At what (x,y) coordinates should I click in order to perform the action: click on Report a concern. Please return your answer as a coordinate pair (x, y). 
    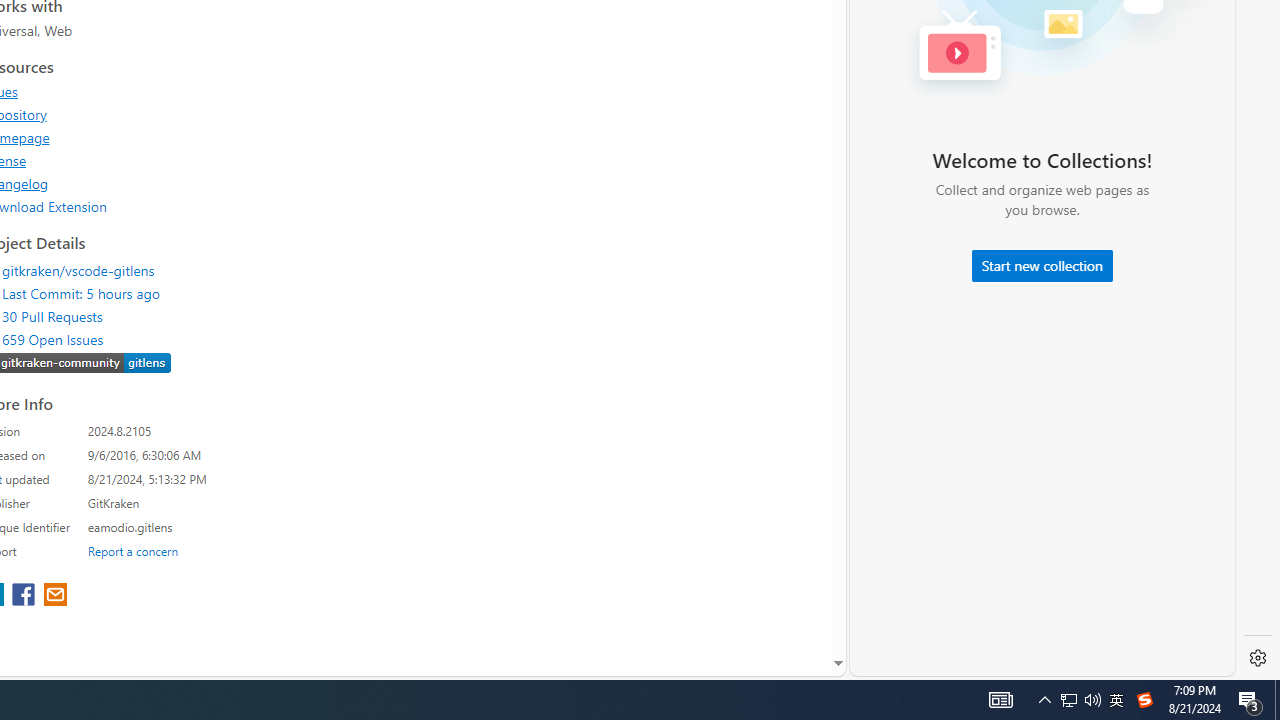
    Looking at the image, I should click on (133, 550).